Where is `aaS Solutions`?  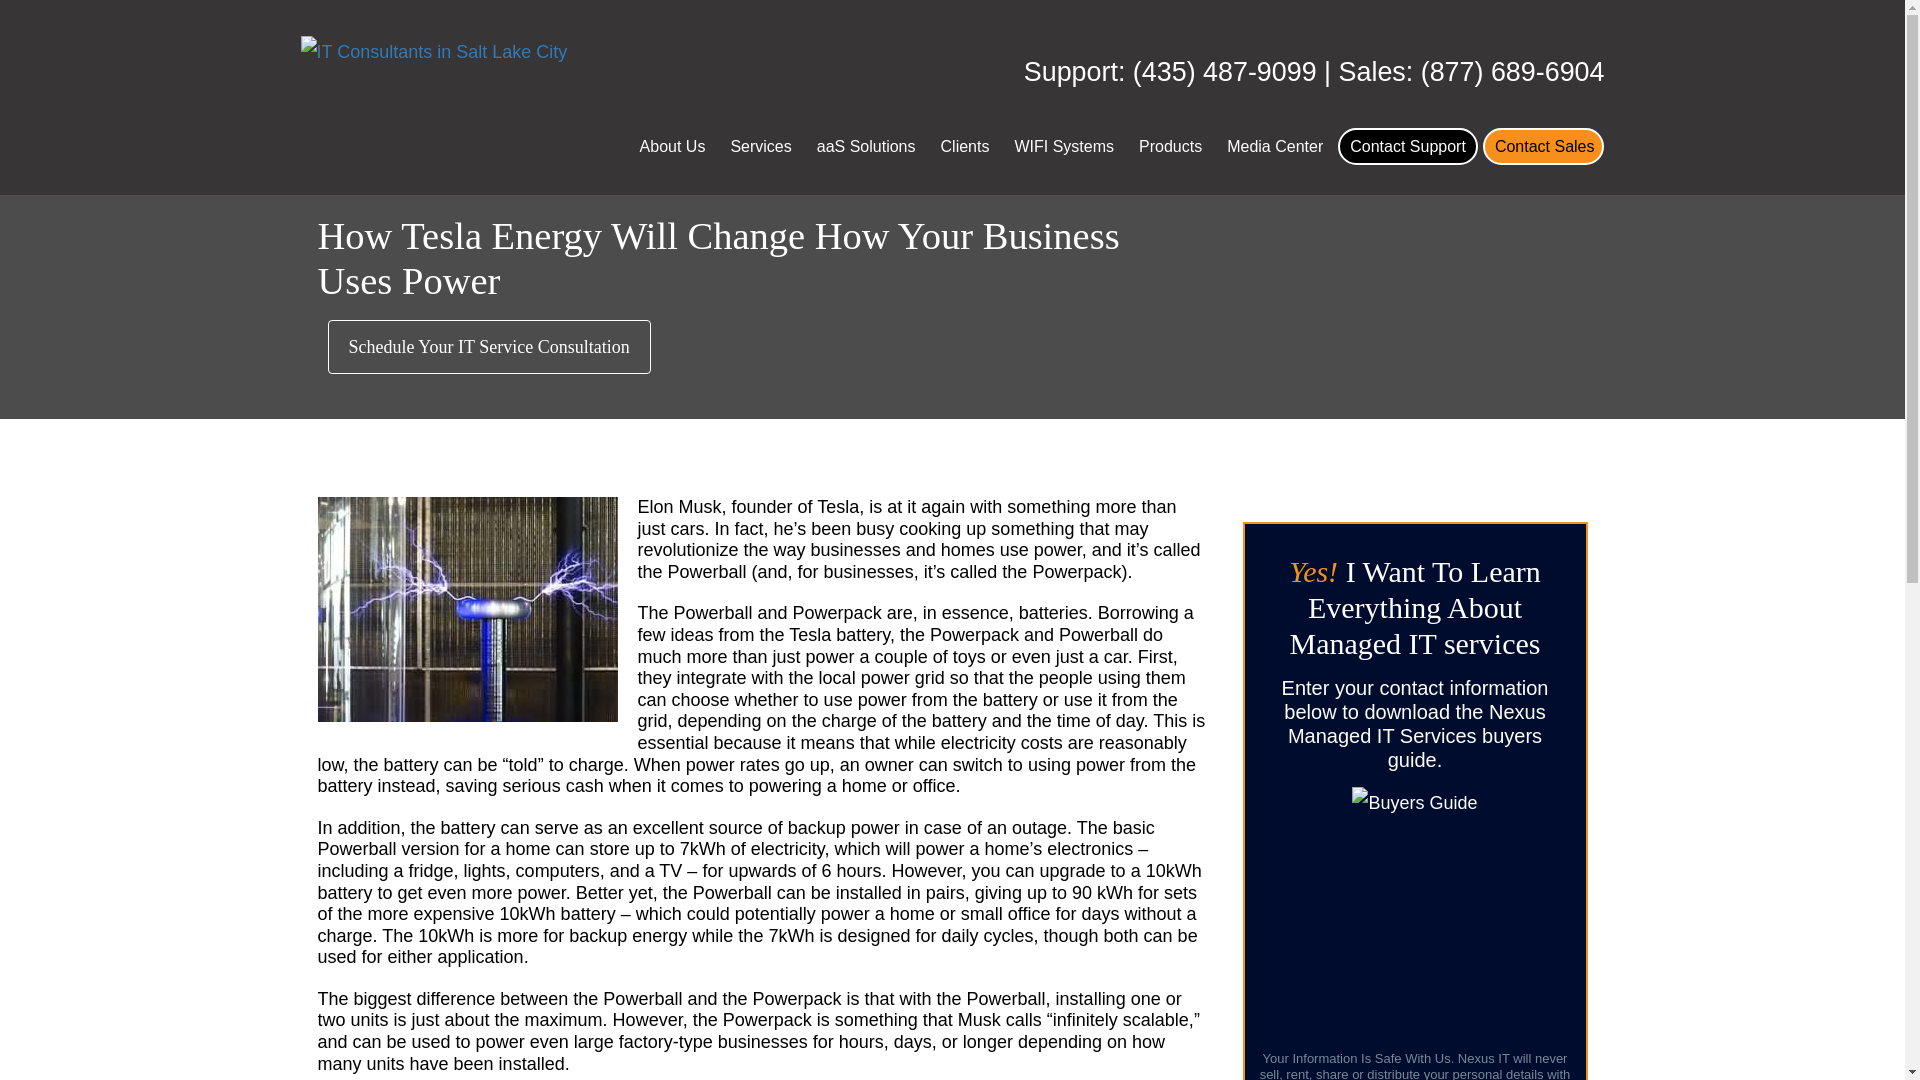
aaS Solutions is located at coordinates (866, 146).